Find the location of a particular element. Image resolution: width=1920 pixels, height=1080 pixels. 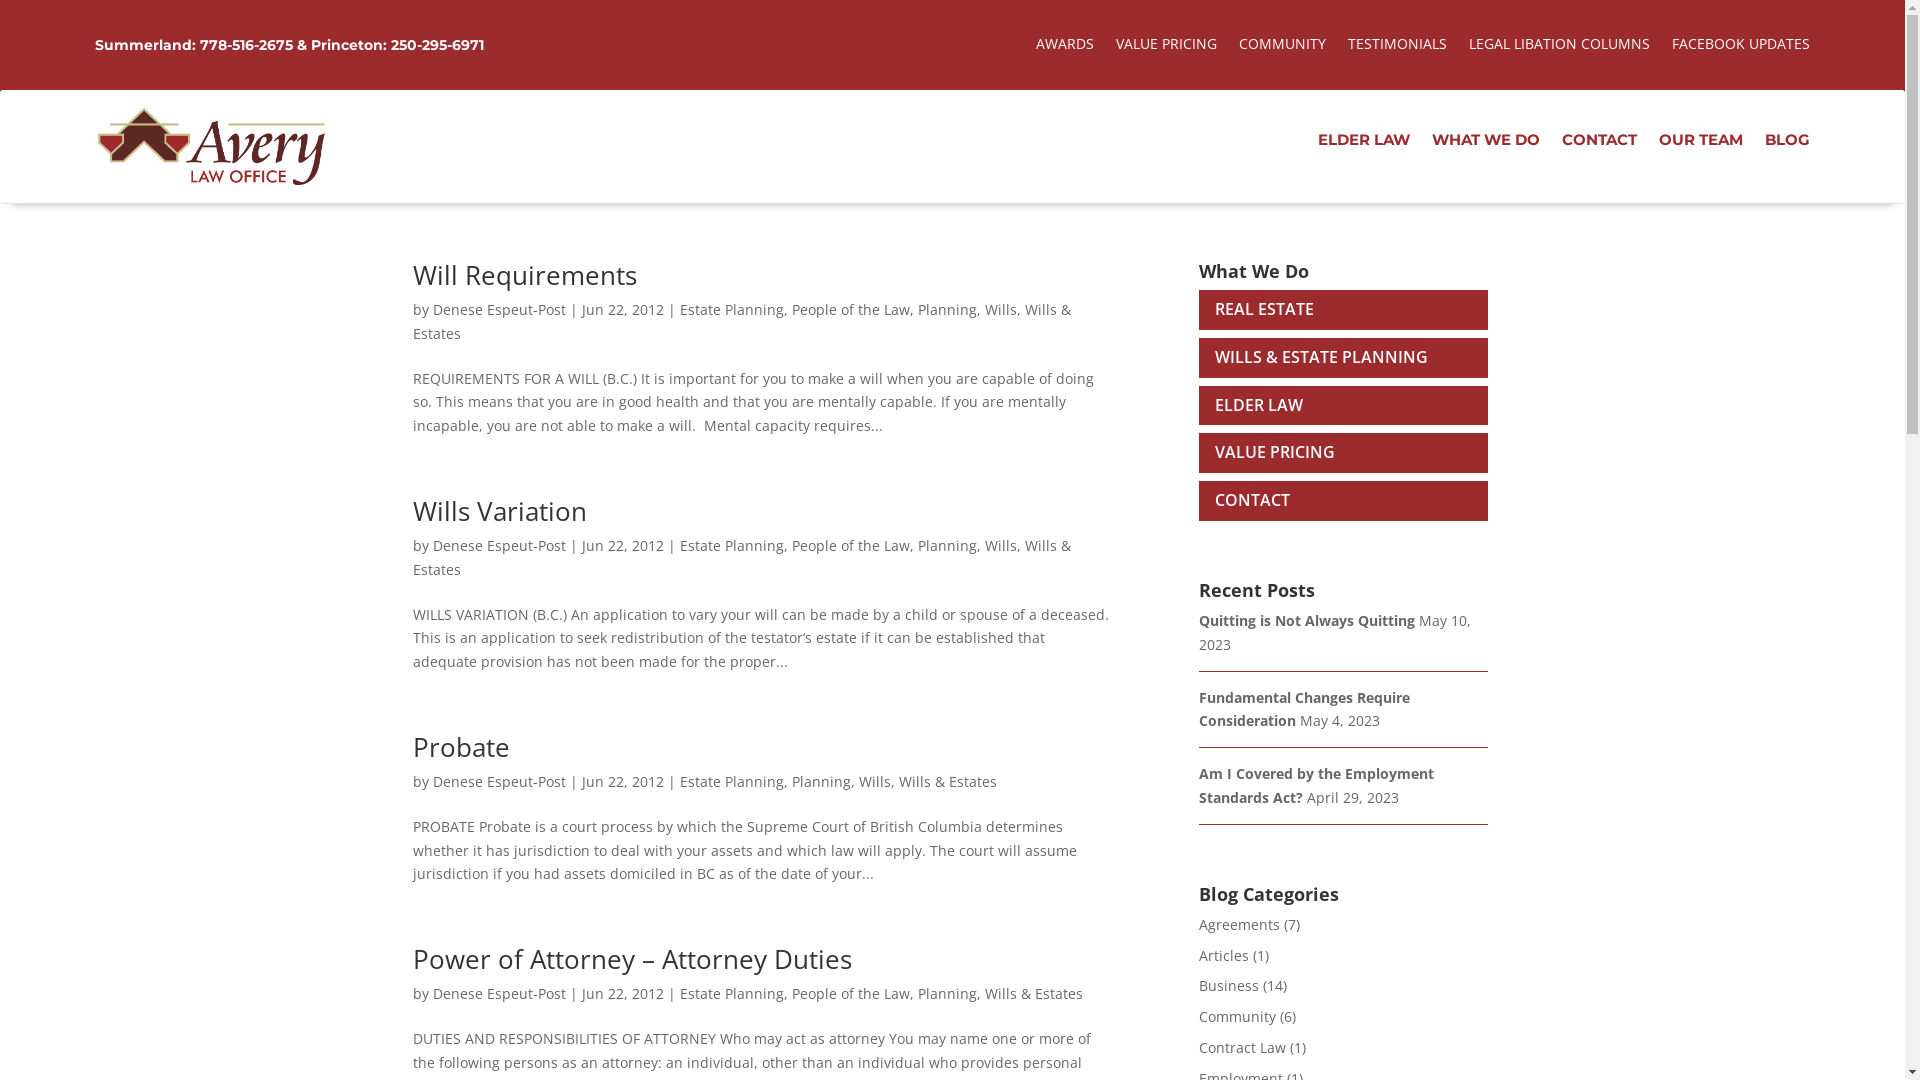

Denese Espeut-Post is located at coordinates (498, 546).